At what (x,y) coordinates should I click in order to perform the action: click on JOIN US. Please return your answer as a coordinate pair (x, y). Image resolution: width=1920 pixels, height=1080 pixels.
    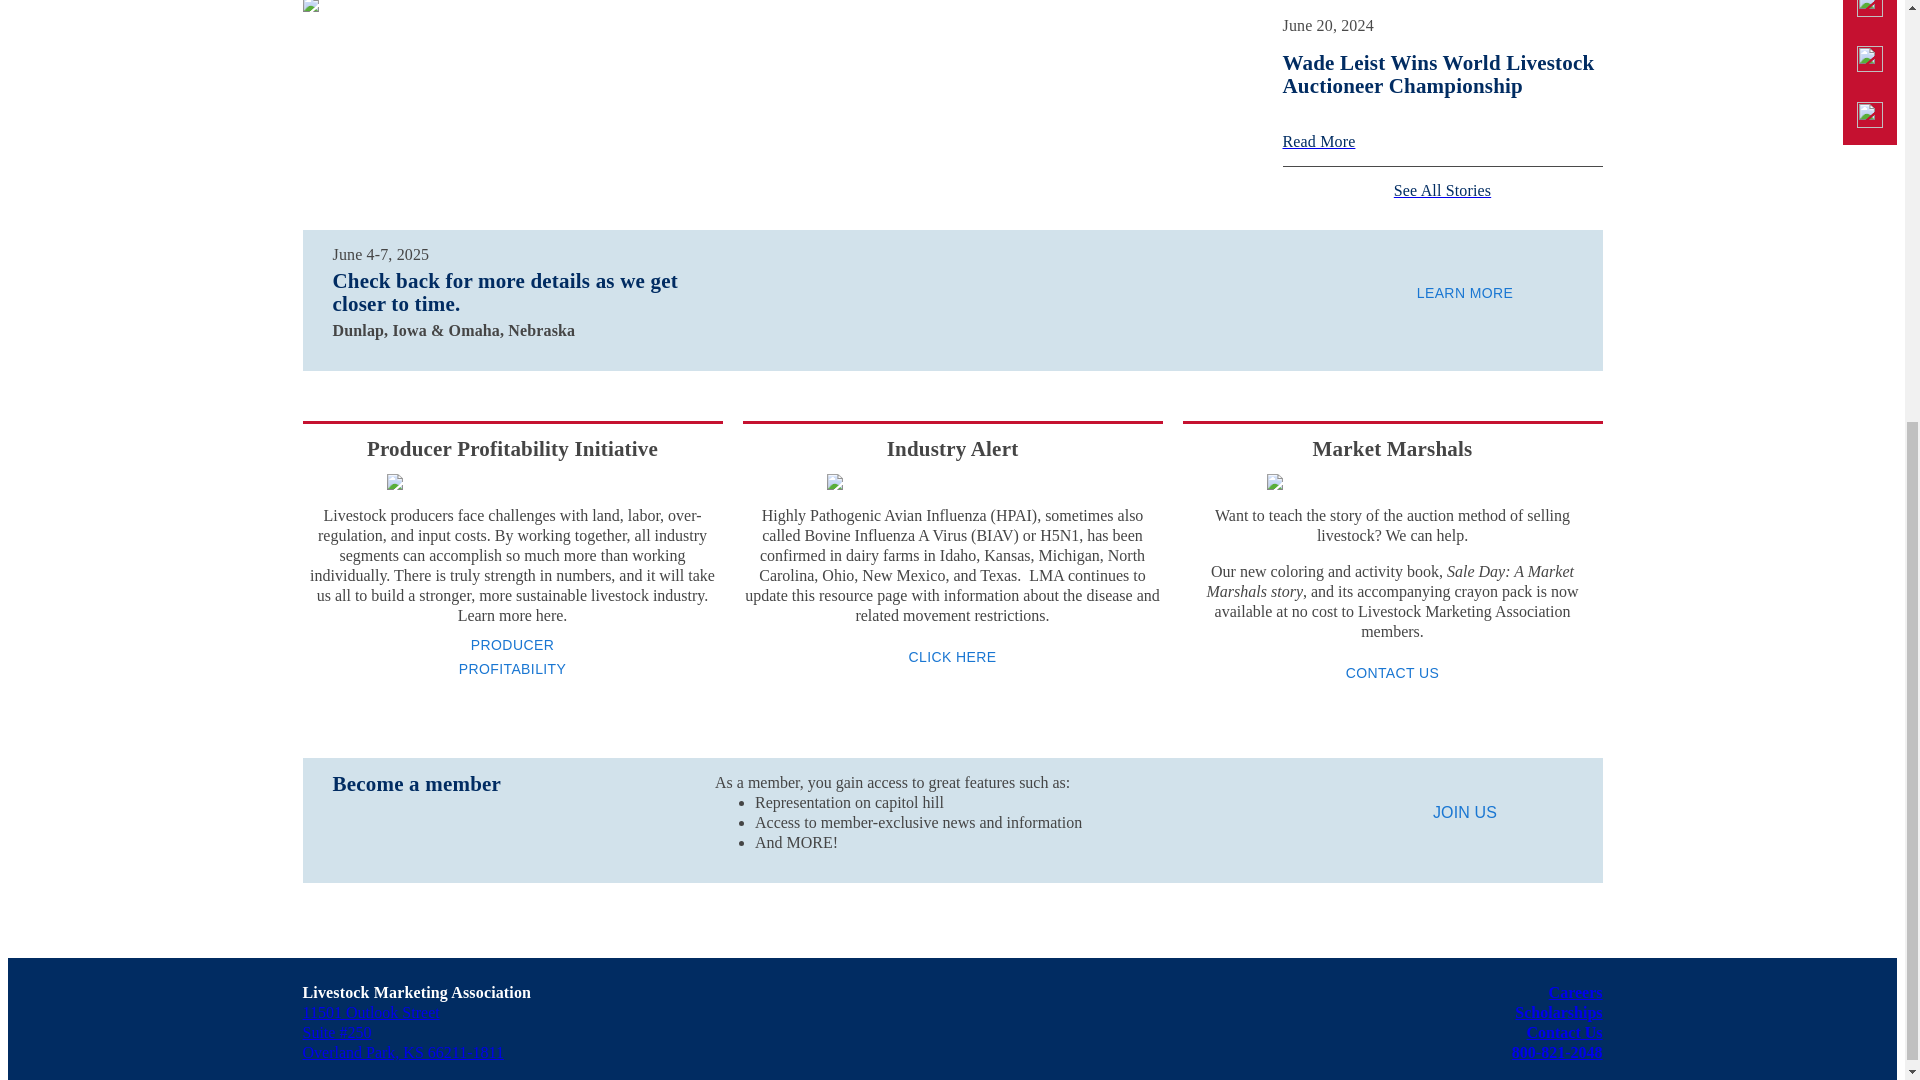
    Looking at the image, I should click on (1464, 813).